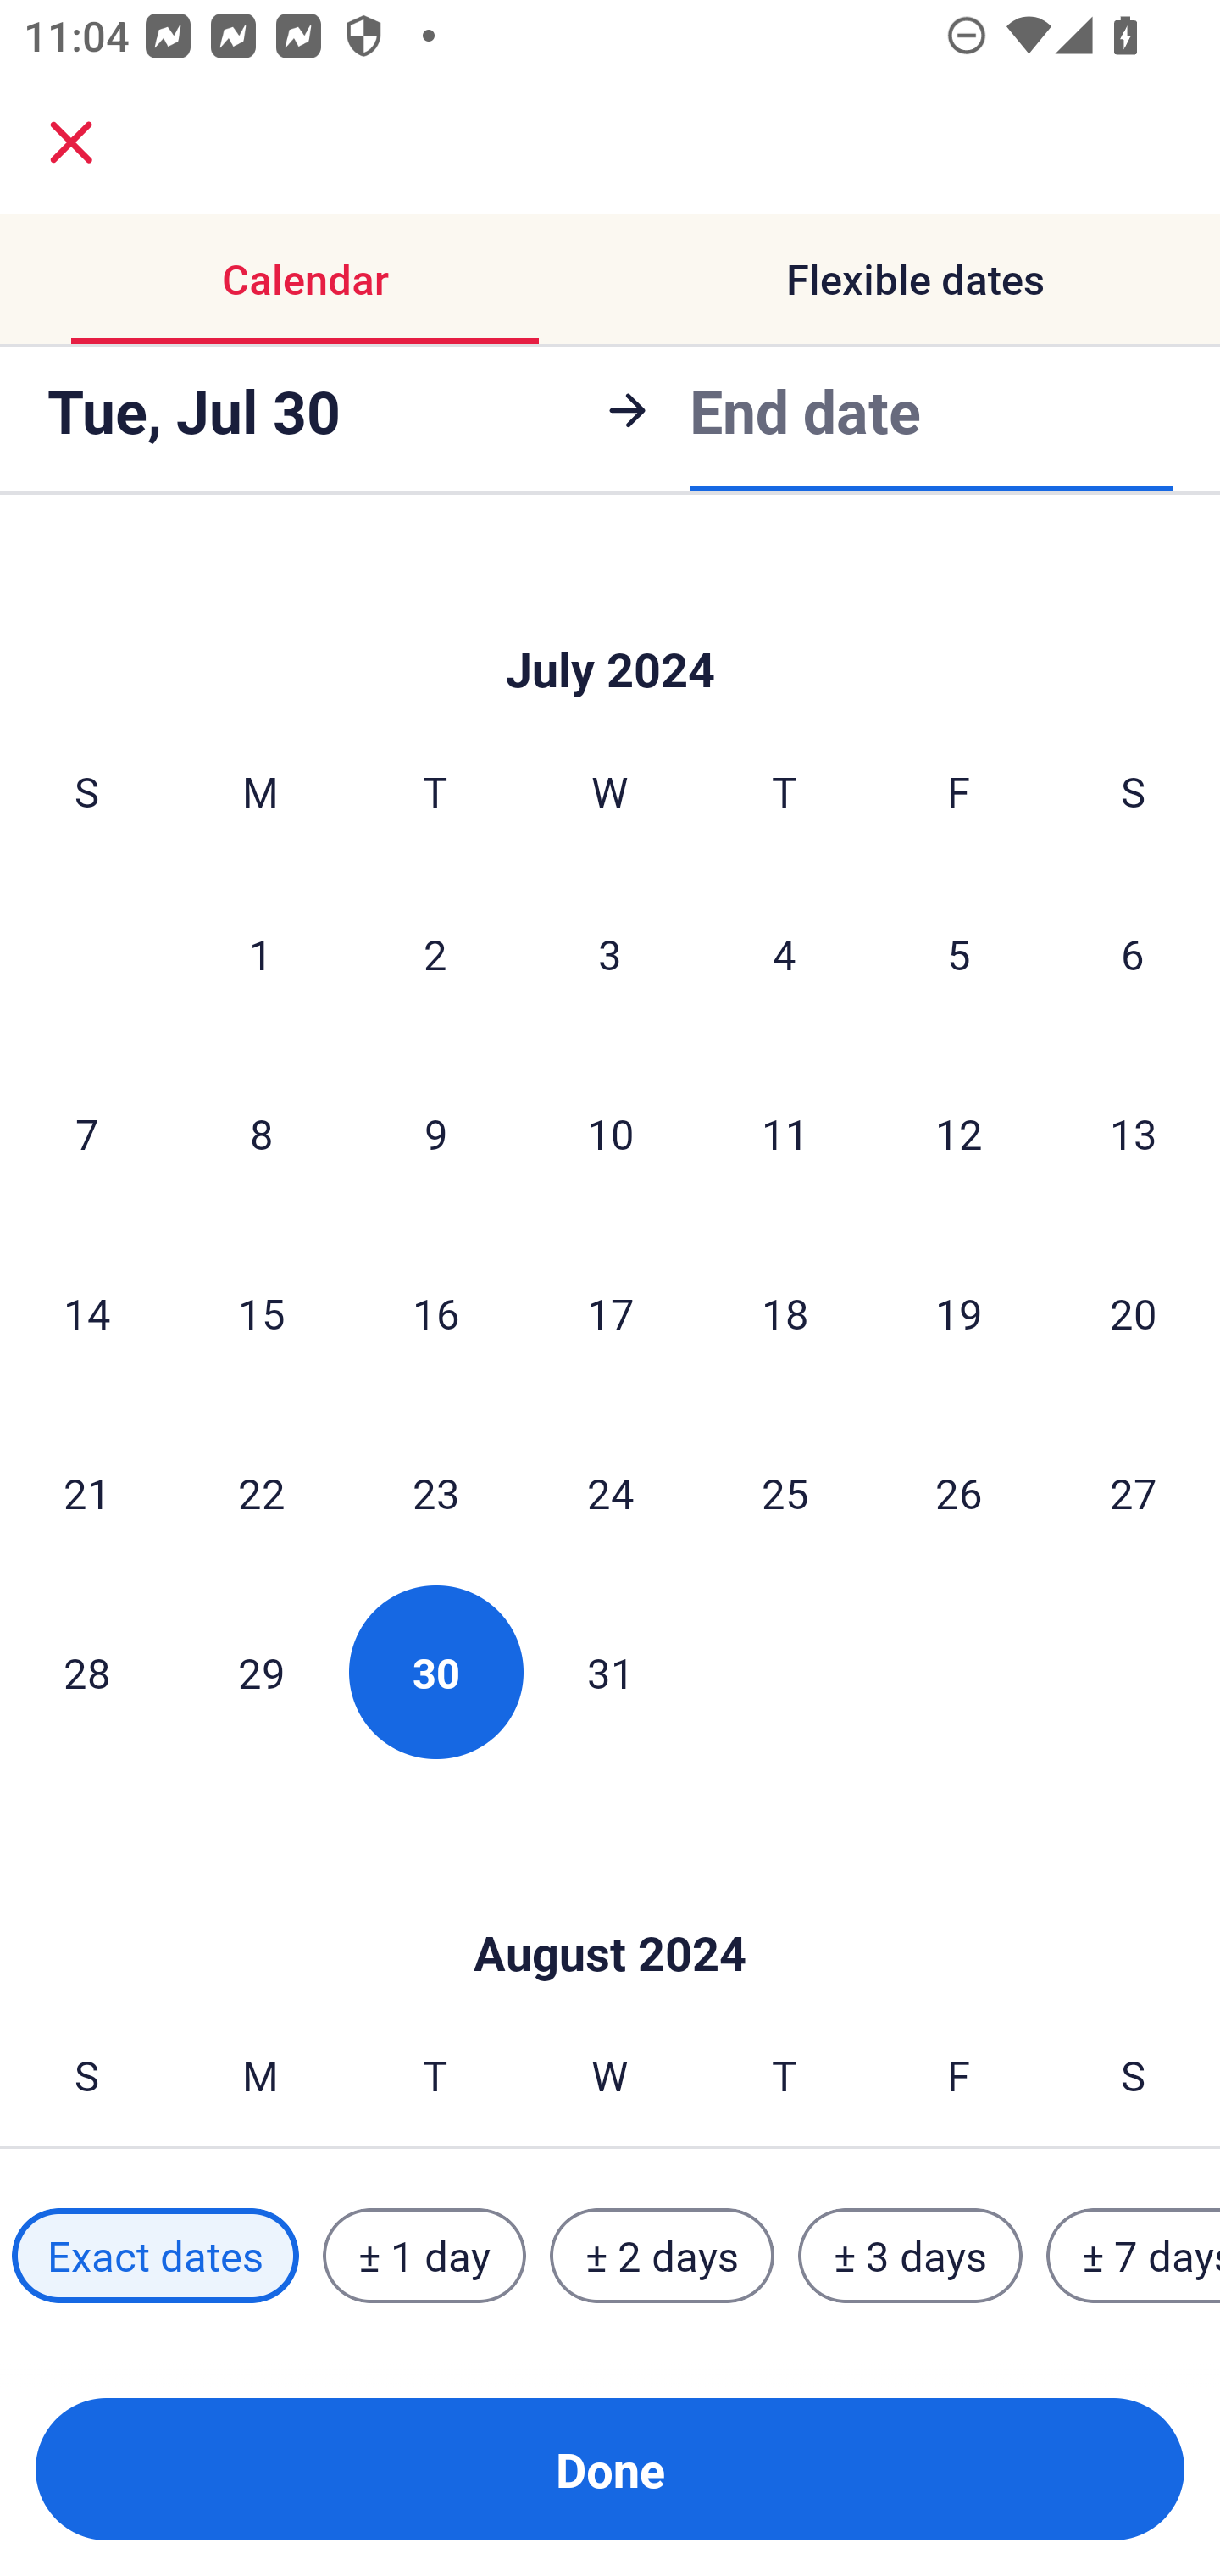  What do you see at coordinates (959, 1133) in the screenshot?
I see `12 Friday, July 12, 2024` at bounding box center [959, 1133].